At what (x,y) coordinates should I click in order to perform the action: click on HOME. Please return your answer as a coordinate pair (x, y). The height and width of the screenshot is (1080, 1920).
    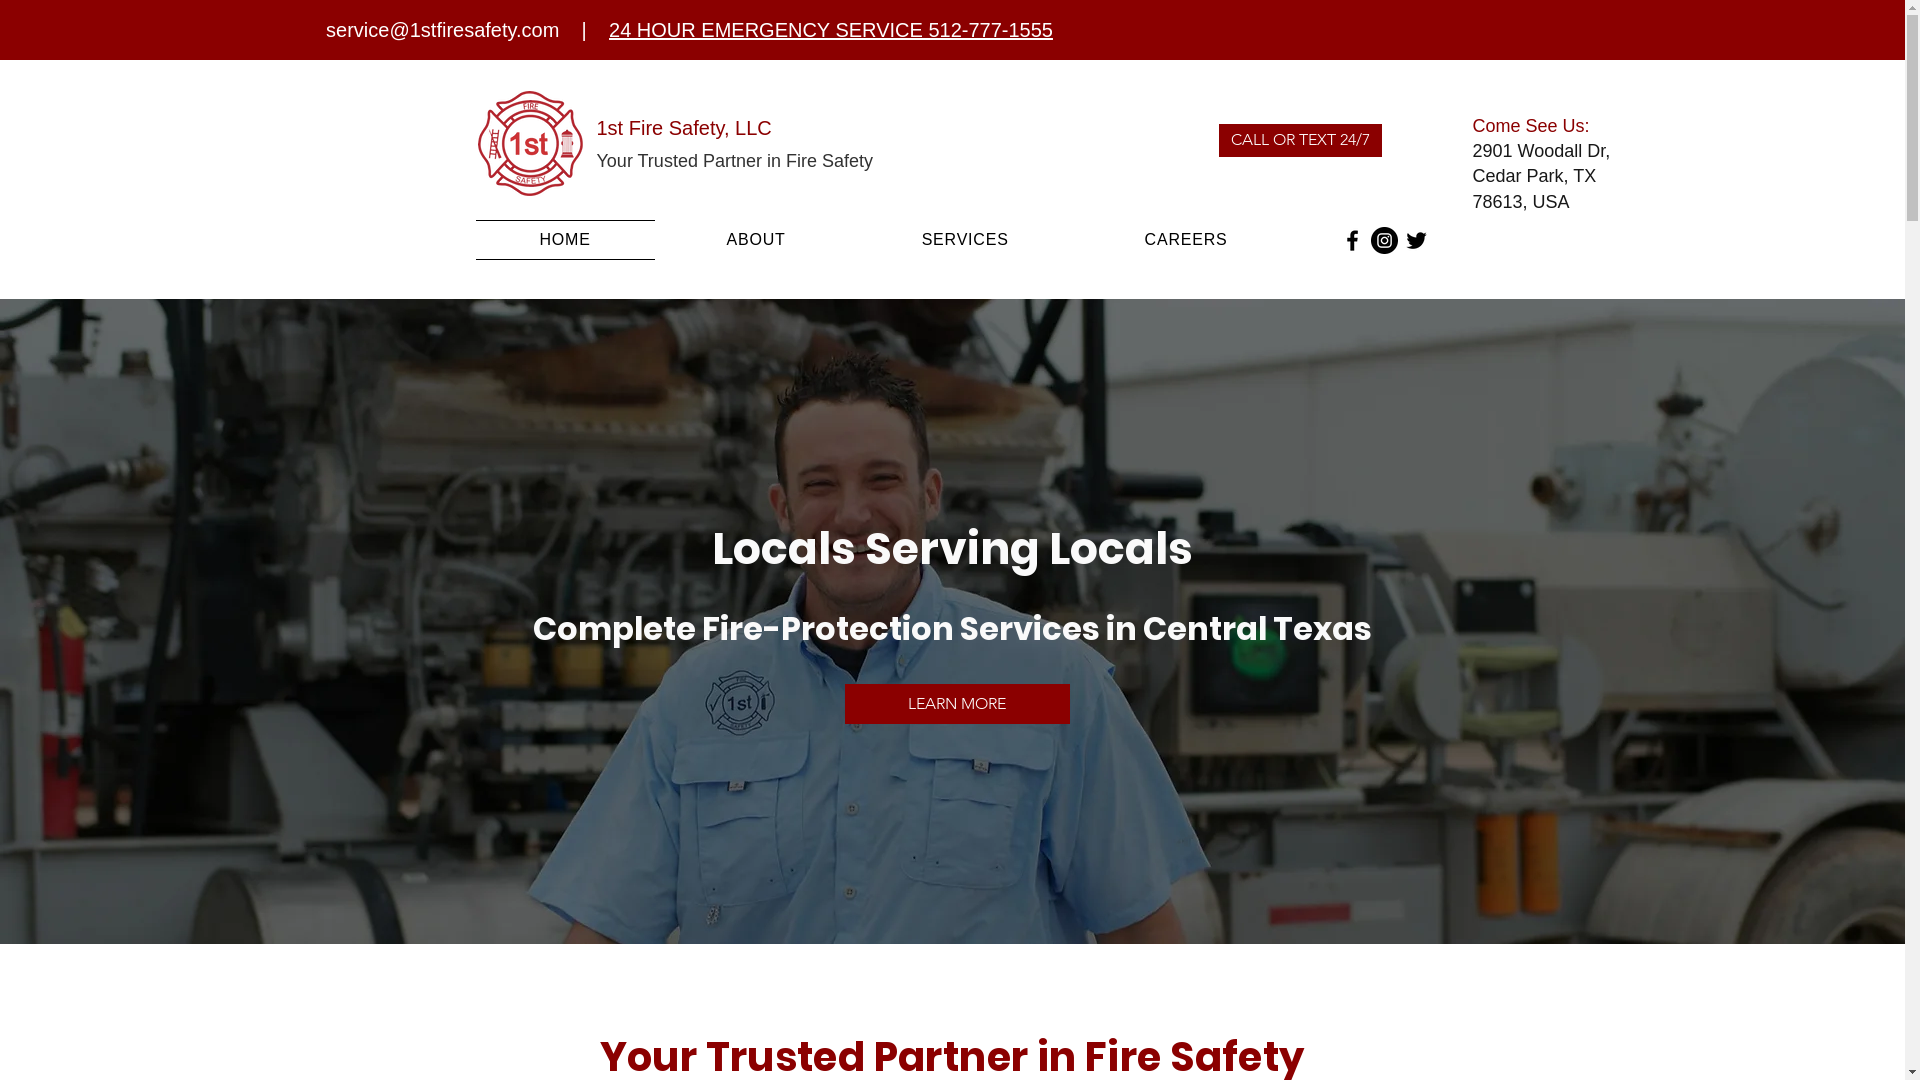
    Looking at the image, I should click on (566, 240).